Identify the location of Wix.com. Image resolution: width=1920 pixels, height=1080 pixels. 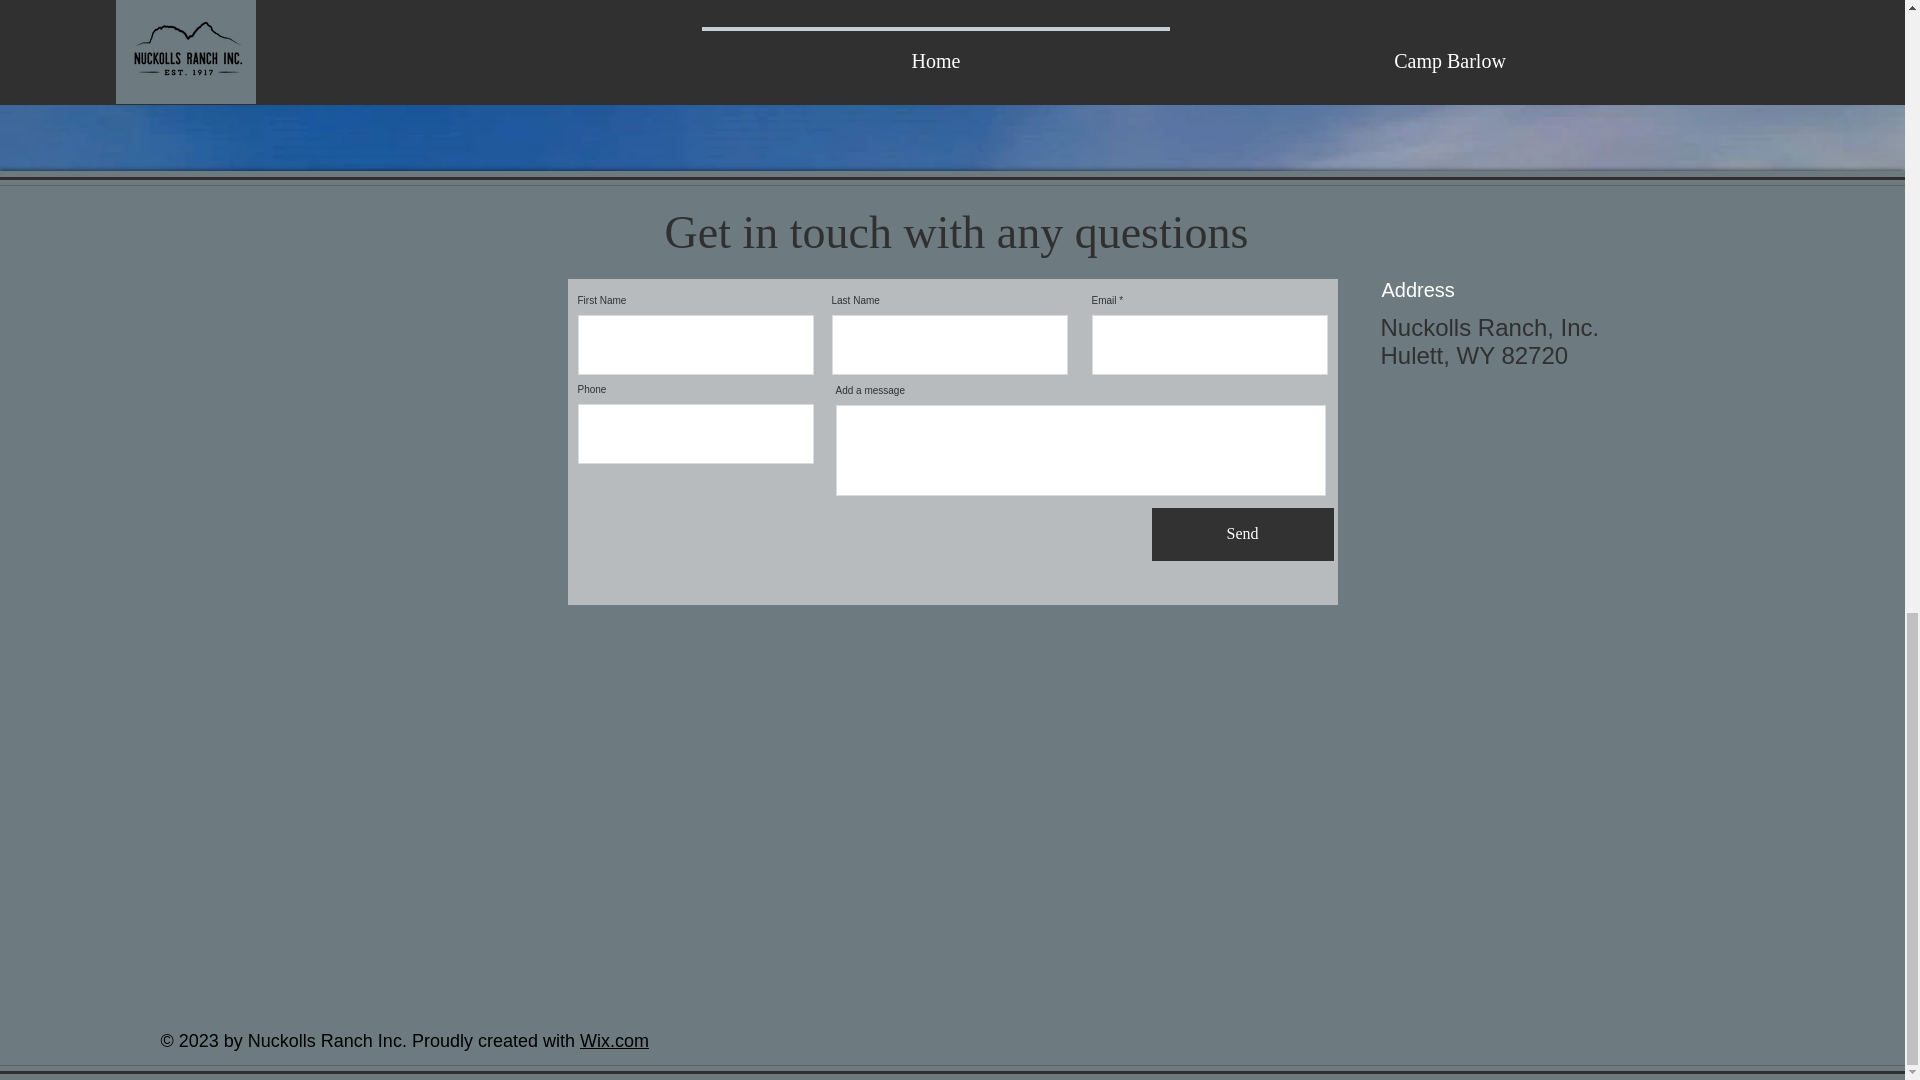
(614, 1040).